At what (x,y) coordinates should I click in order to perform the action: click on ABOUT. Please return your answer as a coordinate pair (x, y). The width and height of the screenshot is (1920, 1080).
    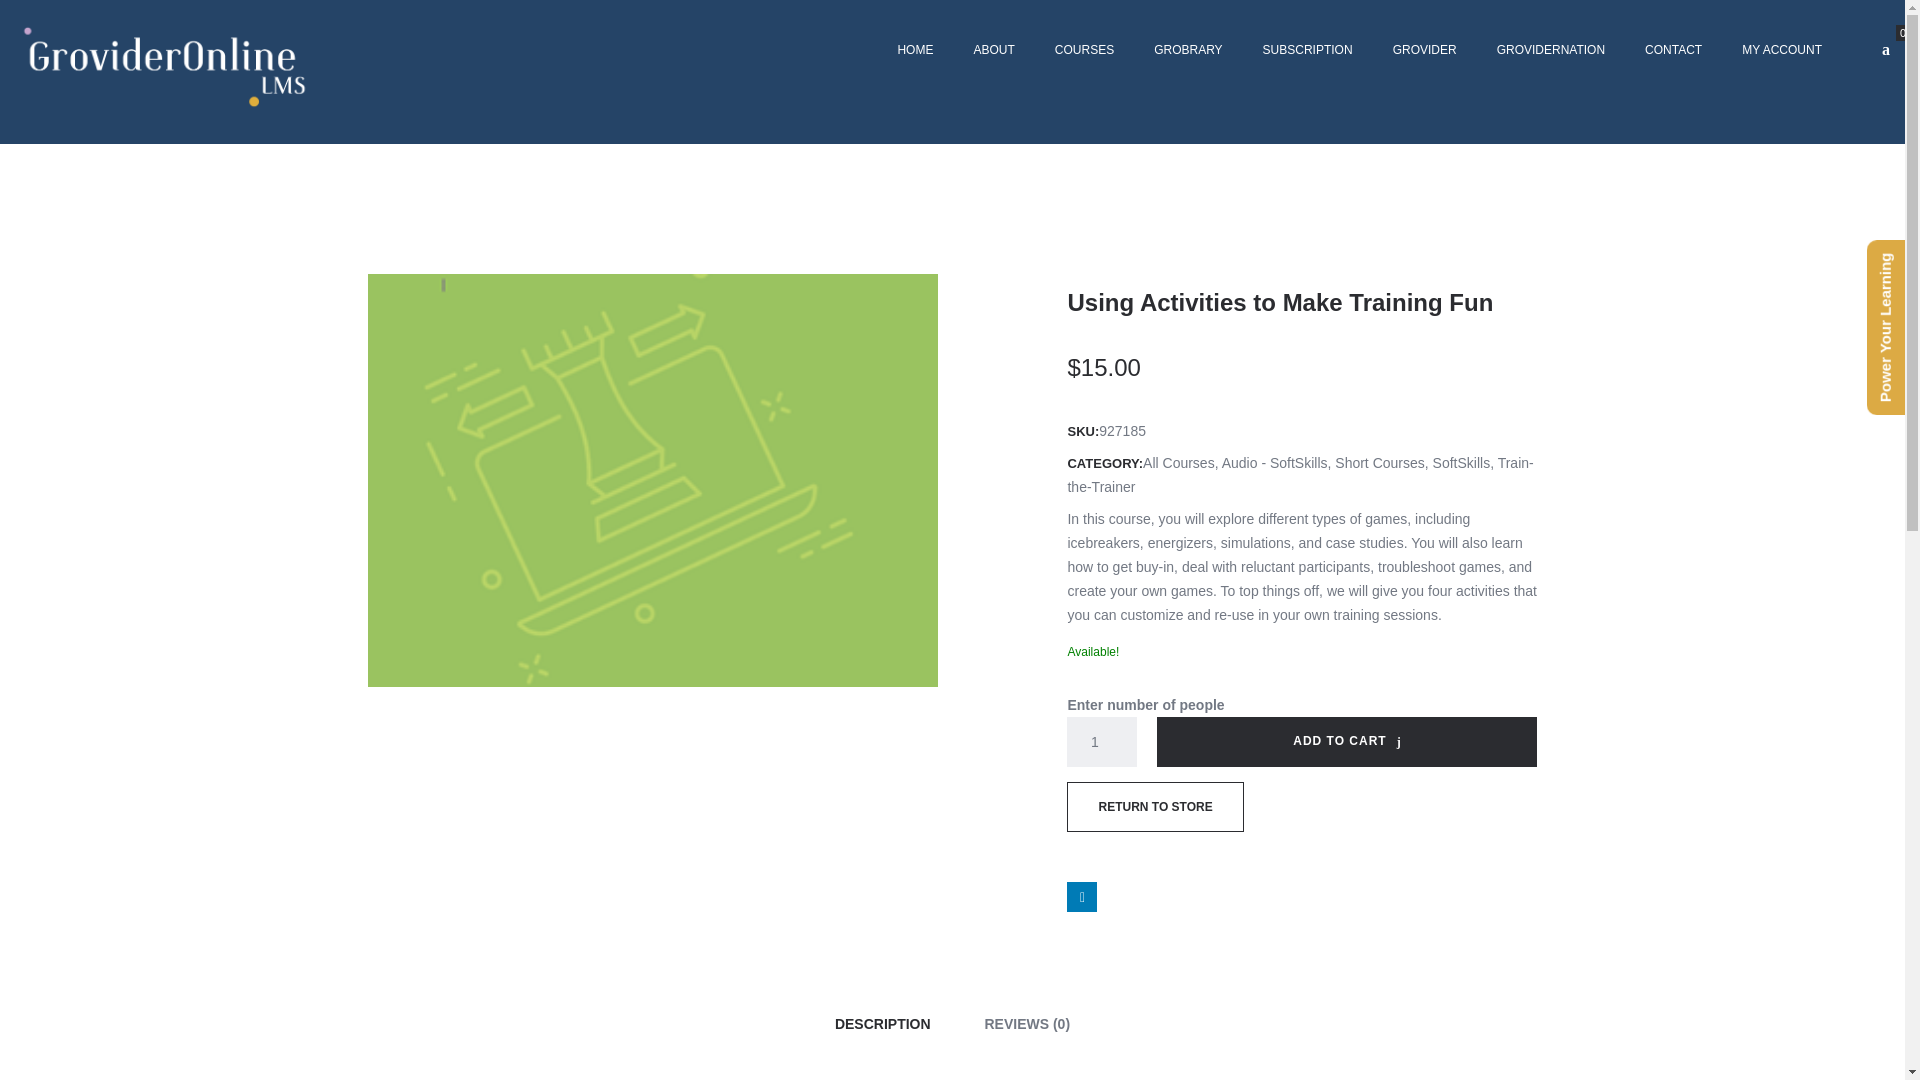
    Looking at the image, I should click on (993, 50).